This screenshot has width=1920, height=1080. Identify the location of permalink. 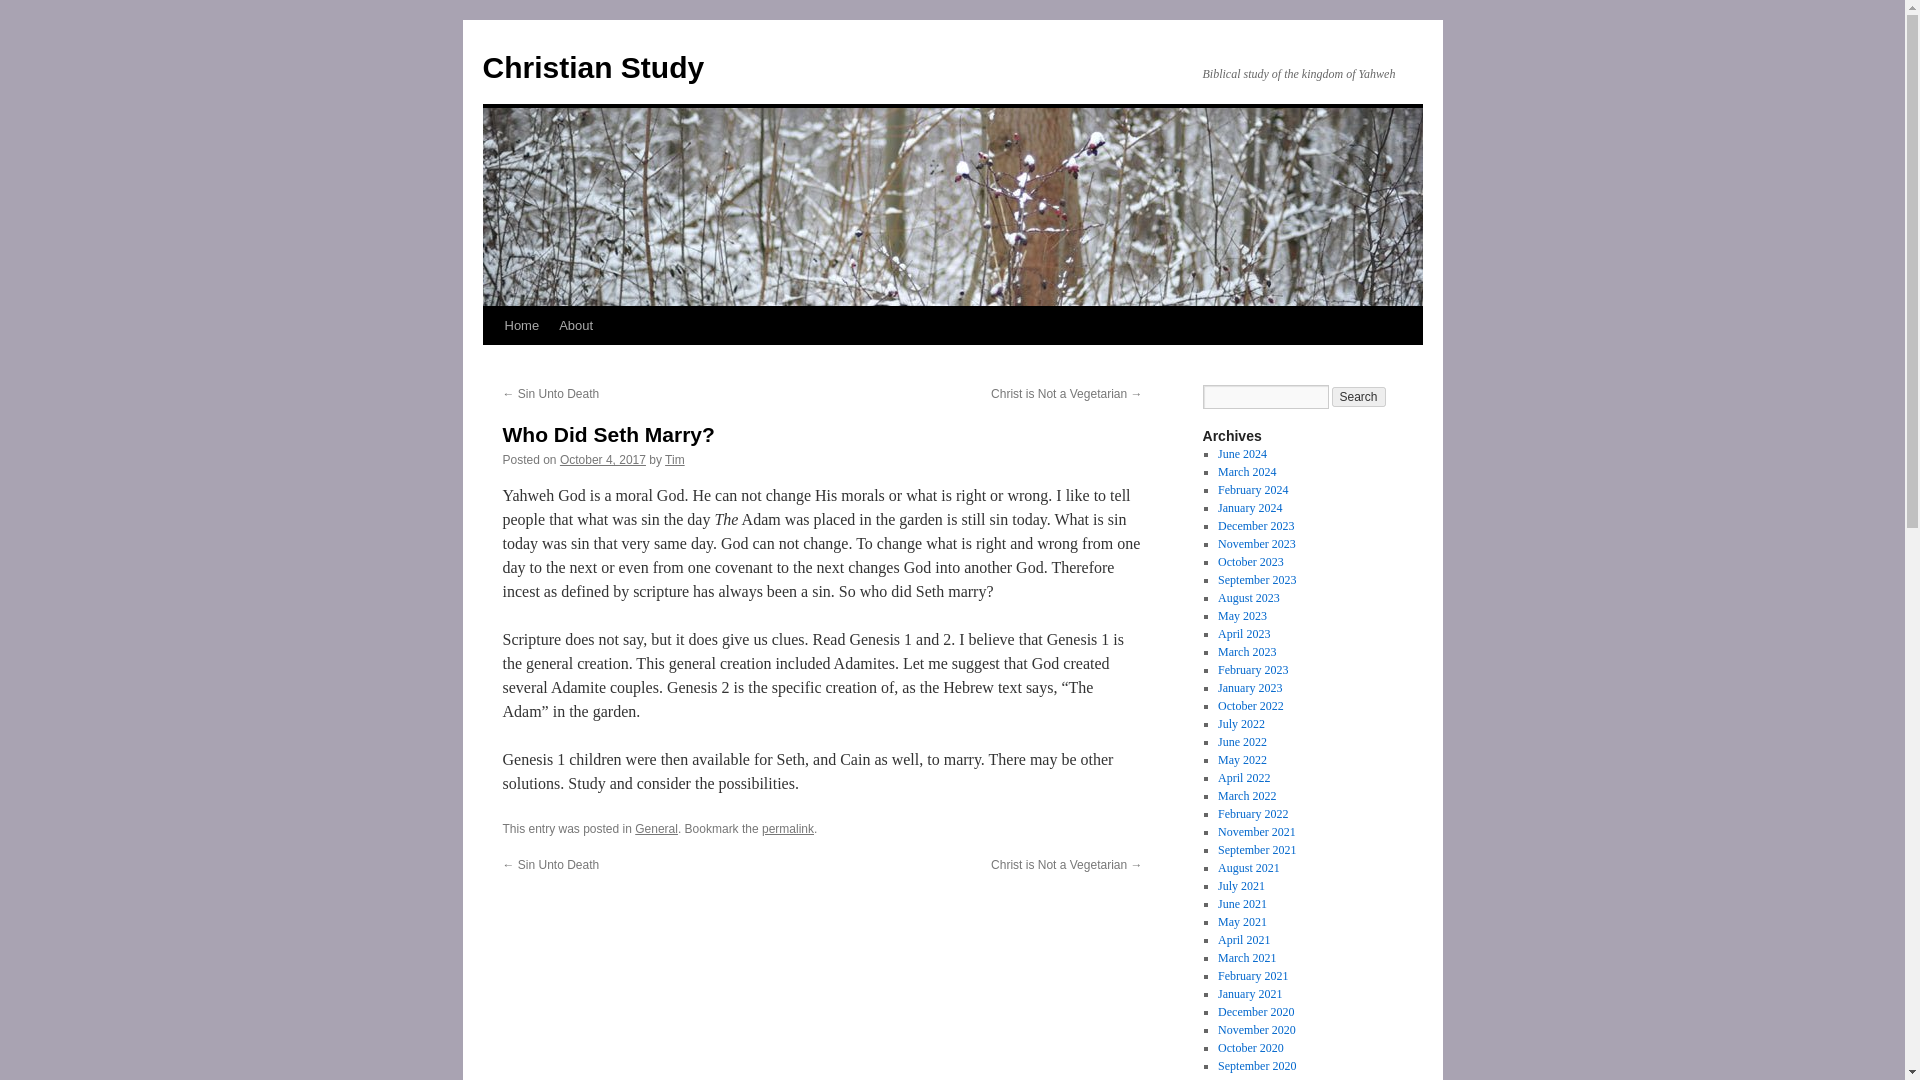
(788, 828).